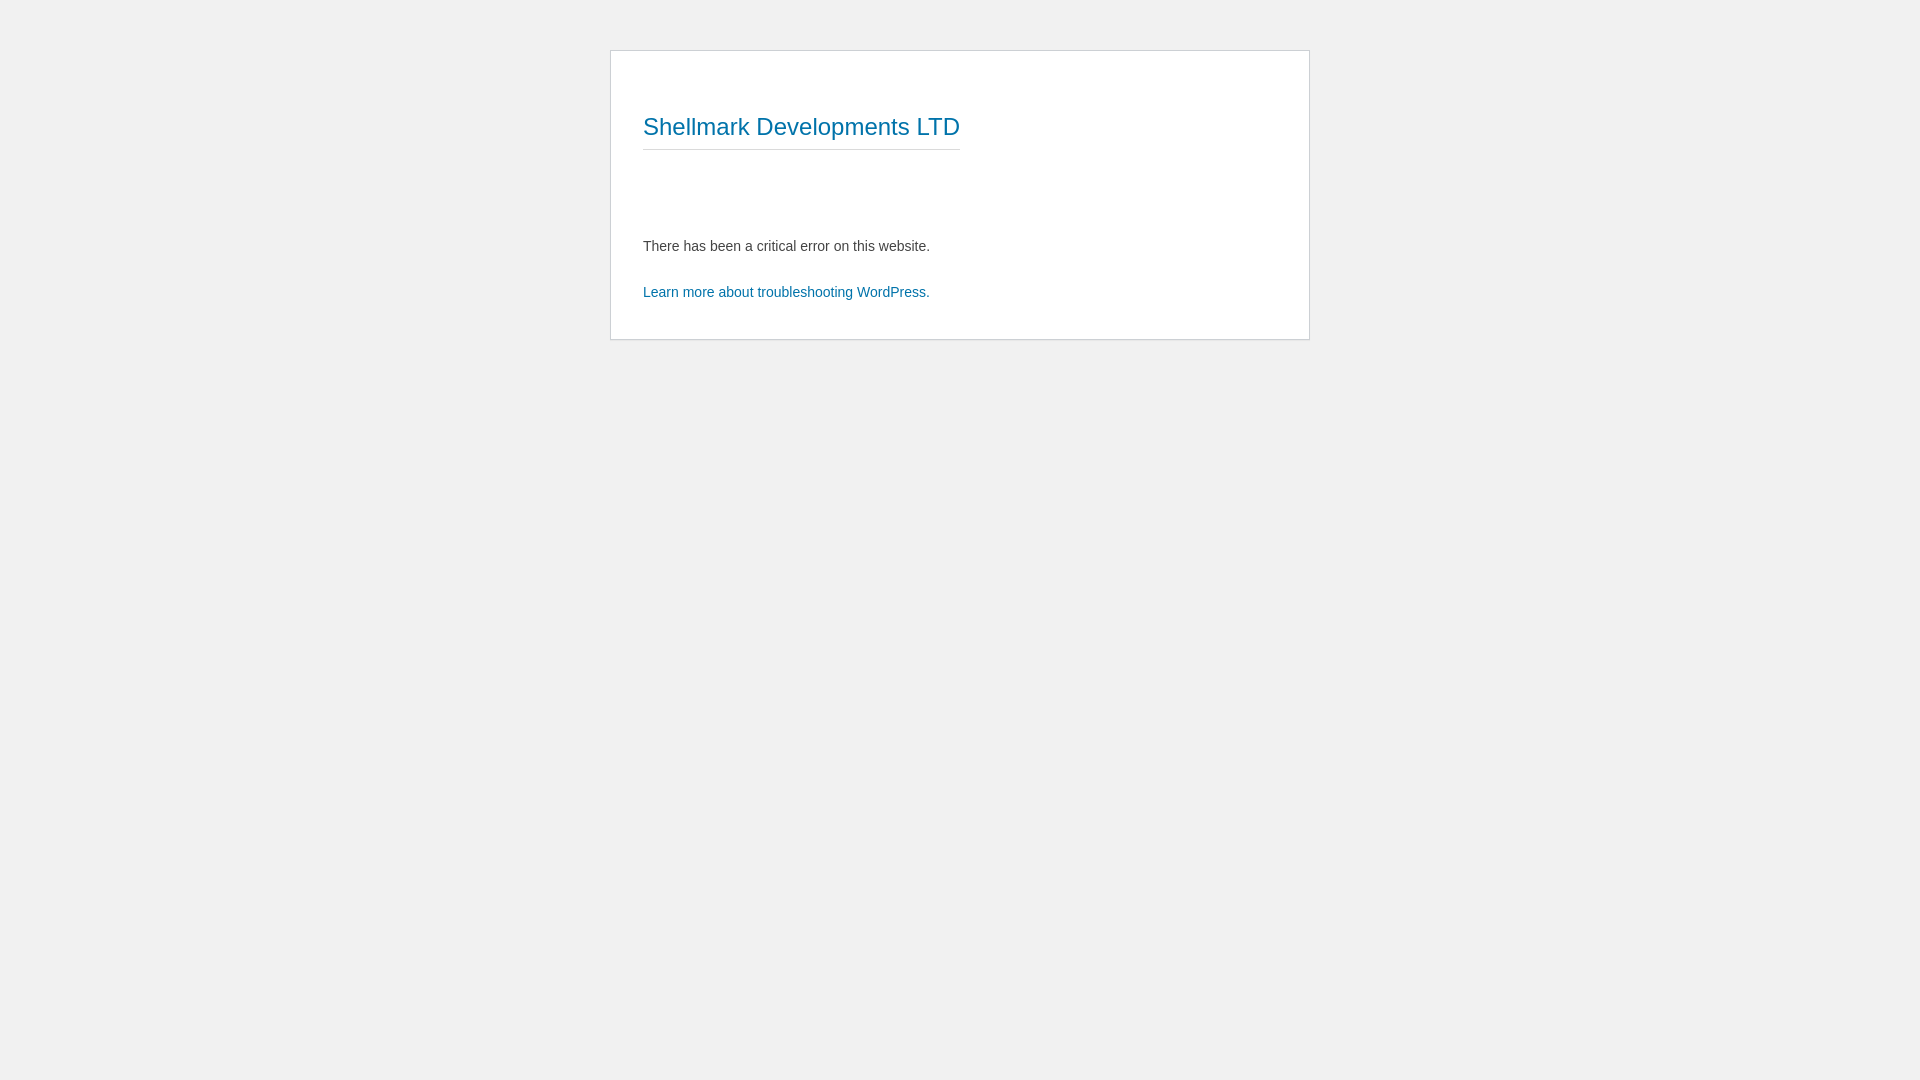  I want to click on Shellmark Developments LTD, so click(802, 126).